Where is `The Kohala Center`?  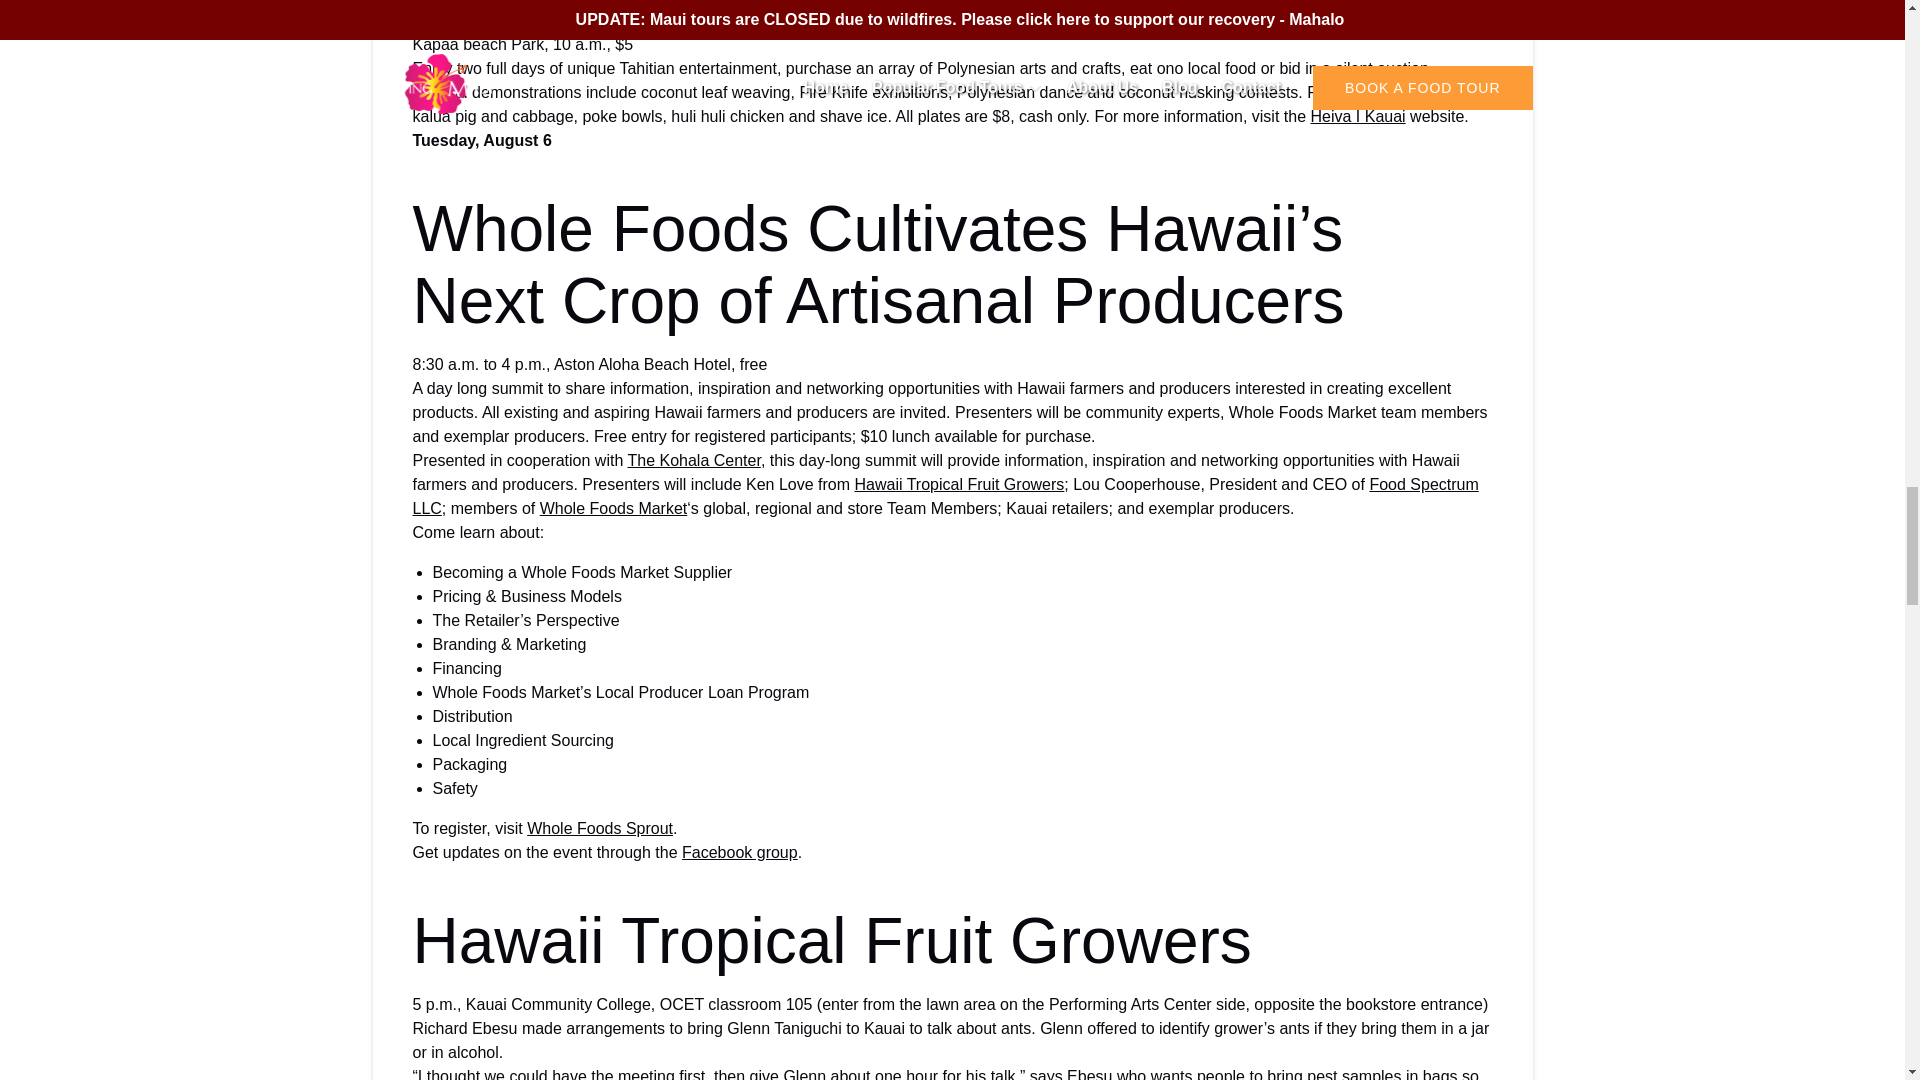
The Kohala Center is located at coordinates (694, 460).